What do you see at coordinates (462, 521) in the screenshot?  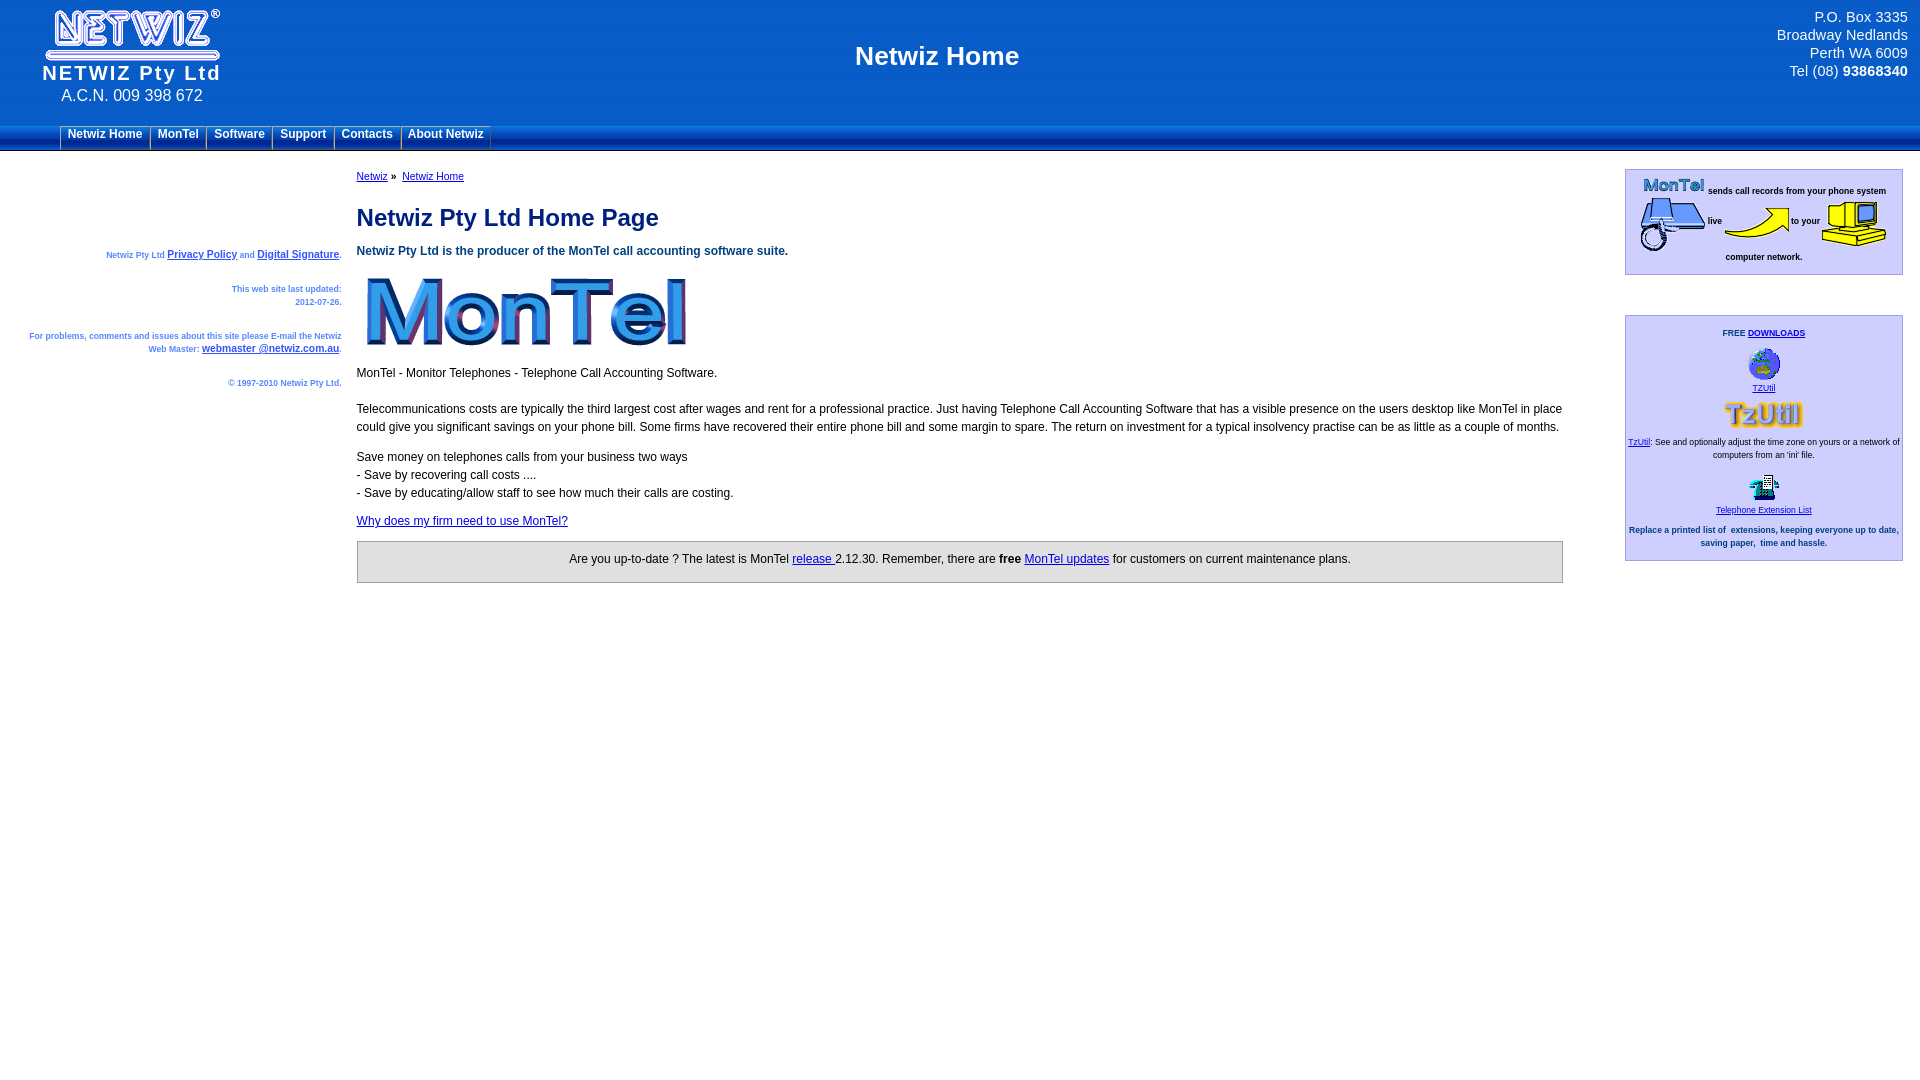 I see `Why does my firm need to use MonTel?` at bounding box center [462, 521].